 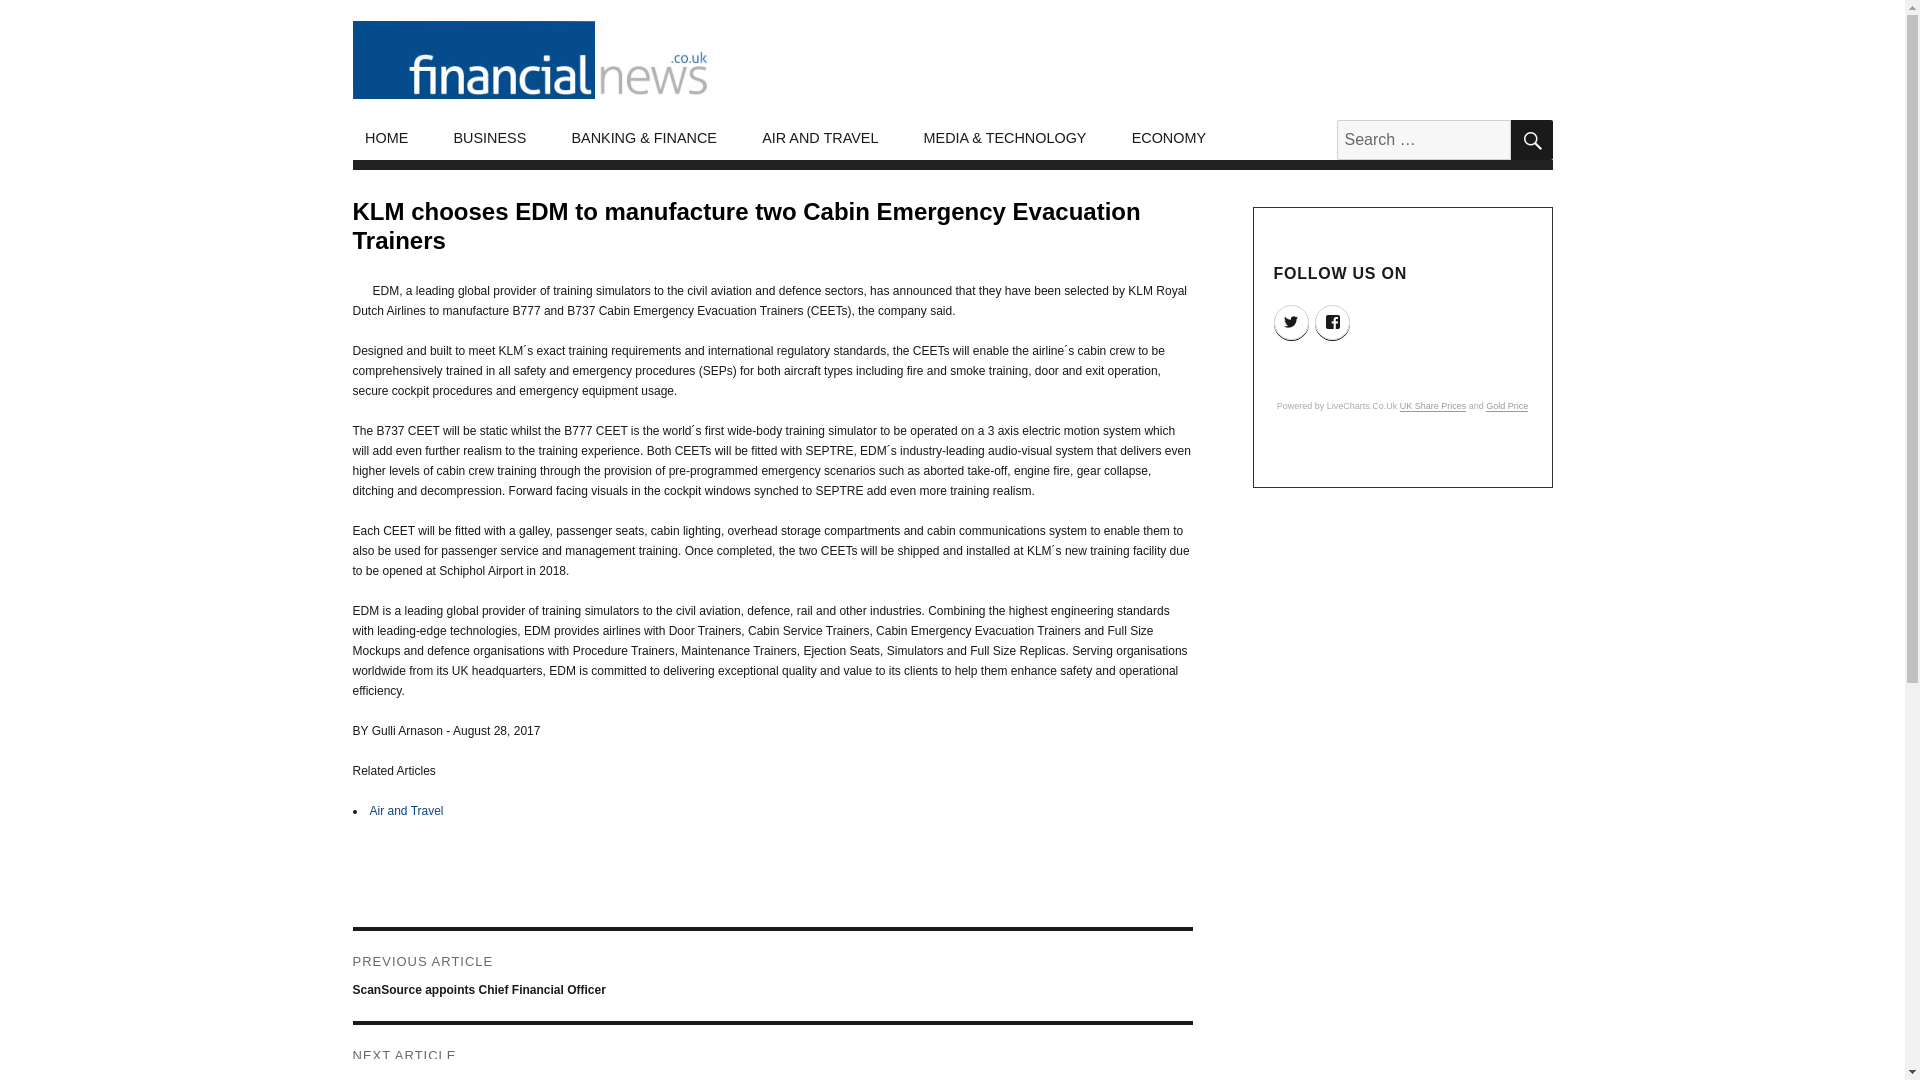 What do you see at coordinates (1507, 406) in the screenshot?
I see `Gold Price` at bounding box center [1507, 406].